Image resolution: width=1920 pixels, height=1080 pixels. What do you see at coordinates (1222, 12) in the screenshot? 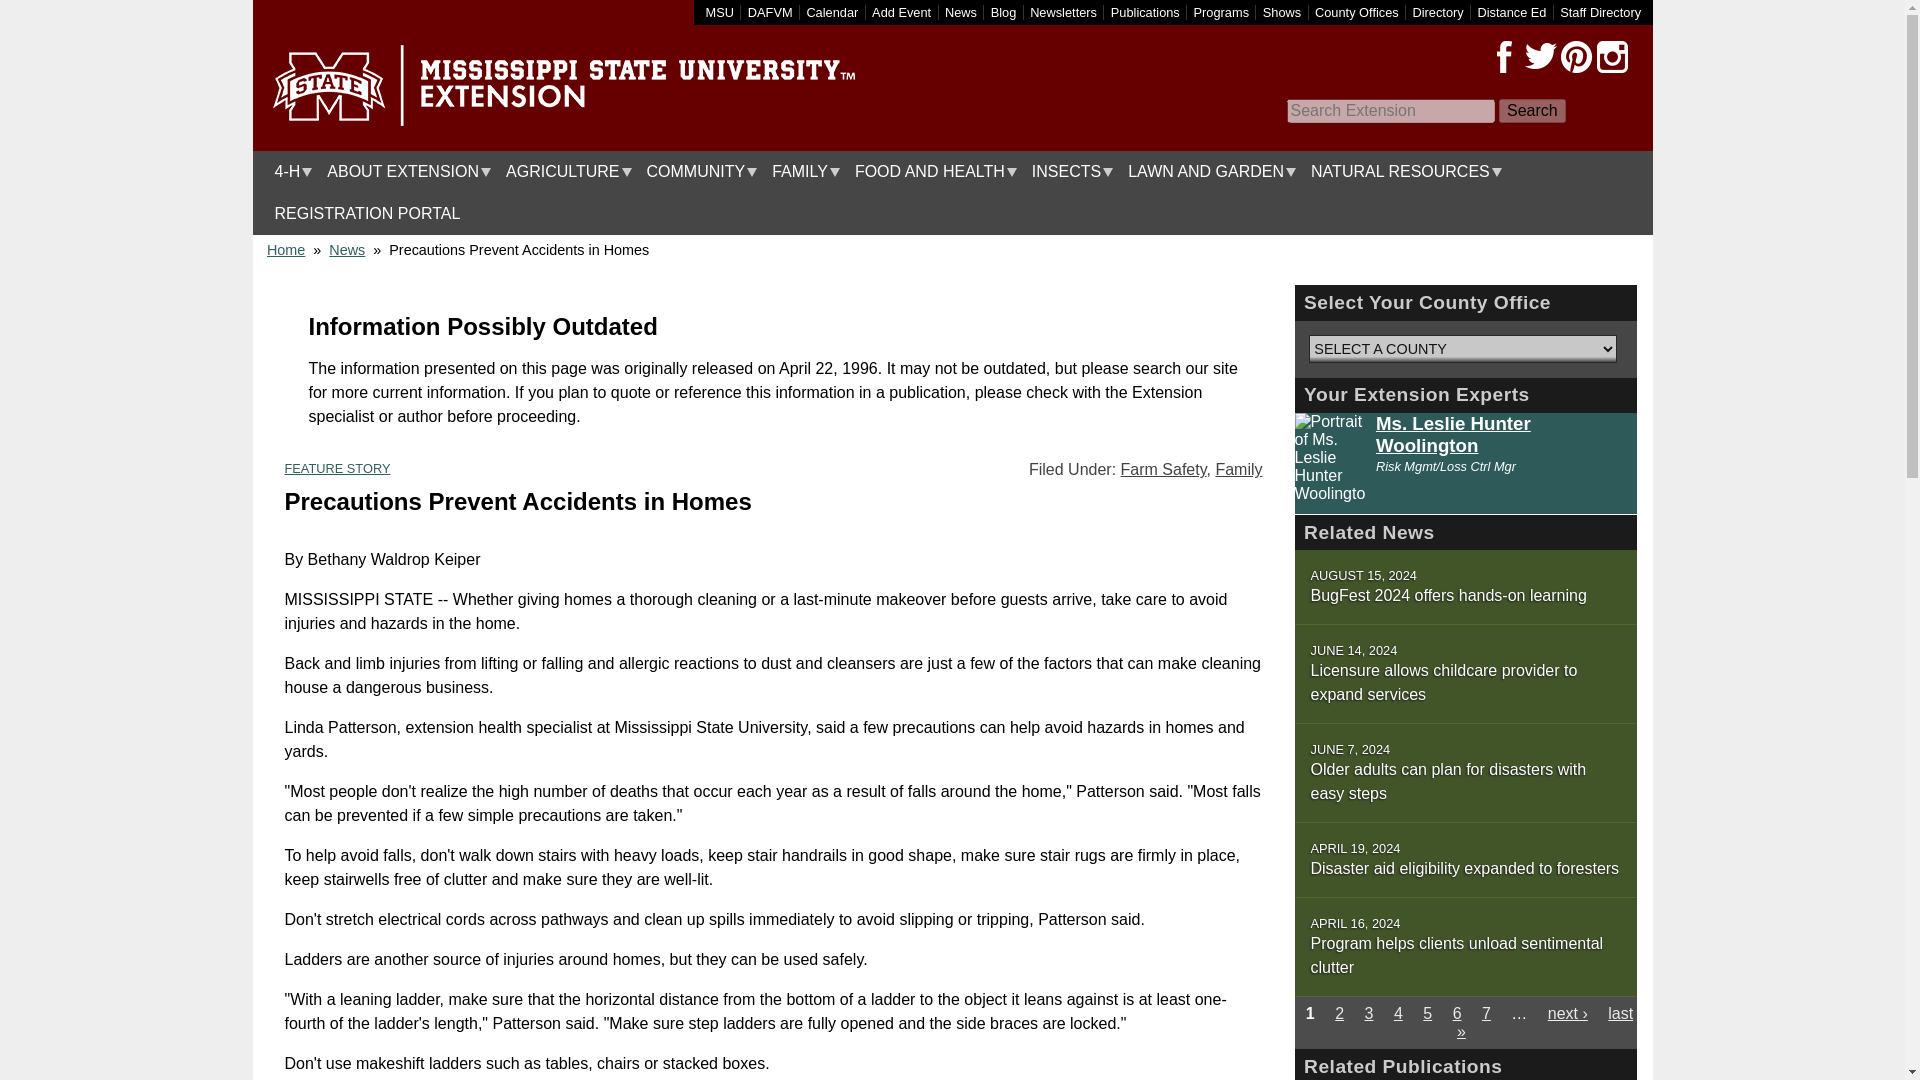
I see `List of Extension Programs` at bounding box center [1222, 12].